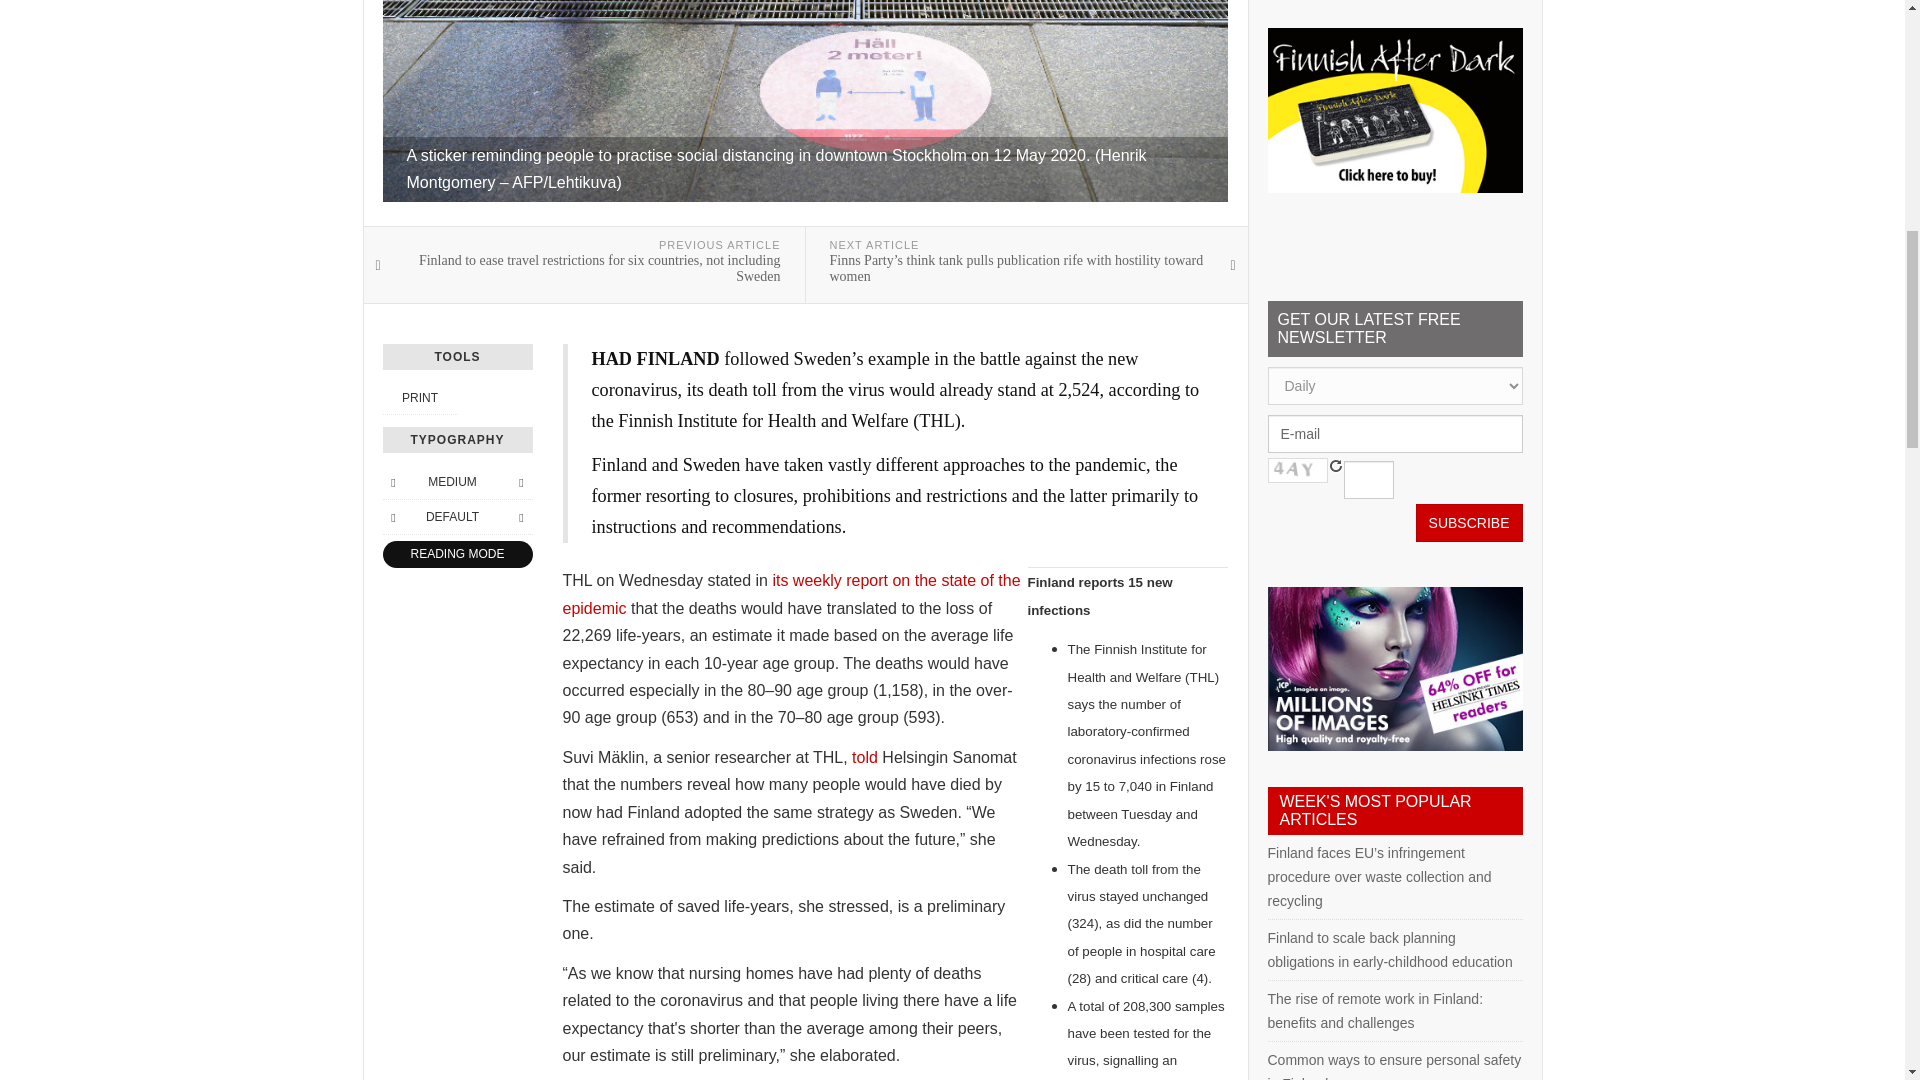 This screenshot has width=1920, height=1080. What do you see at coordinates (1298, 470) in the screenshot?
I see `The captcha is invalid, please try again` at bounding box center [1298, 470].